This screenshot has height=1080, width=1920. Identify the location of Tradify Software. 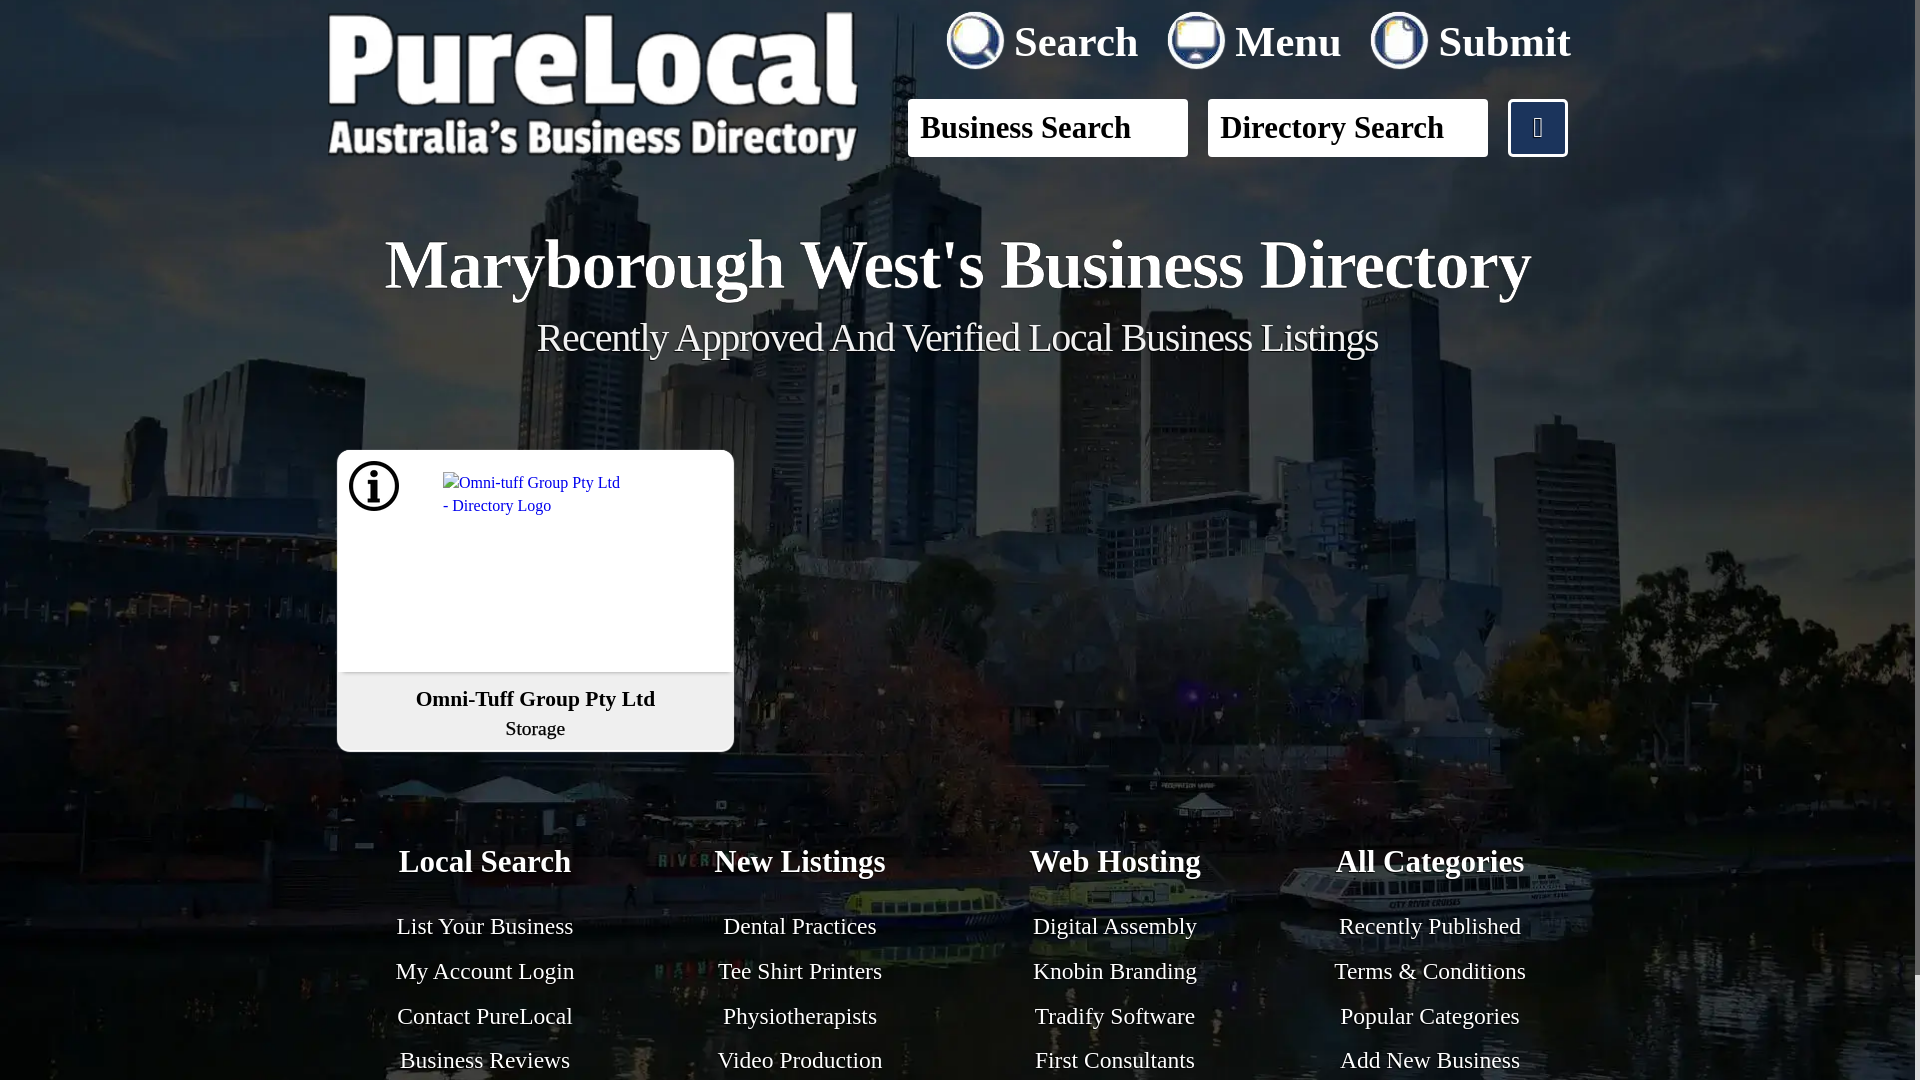
(486, 864).